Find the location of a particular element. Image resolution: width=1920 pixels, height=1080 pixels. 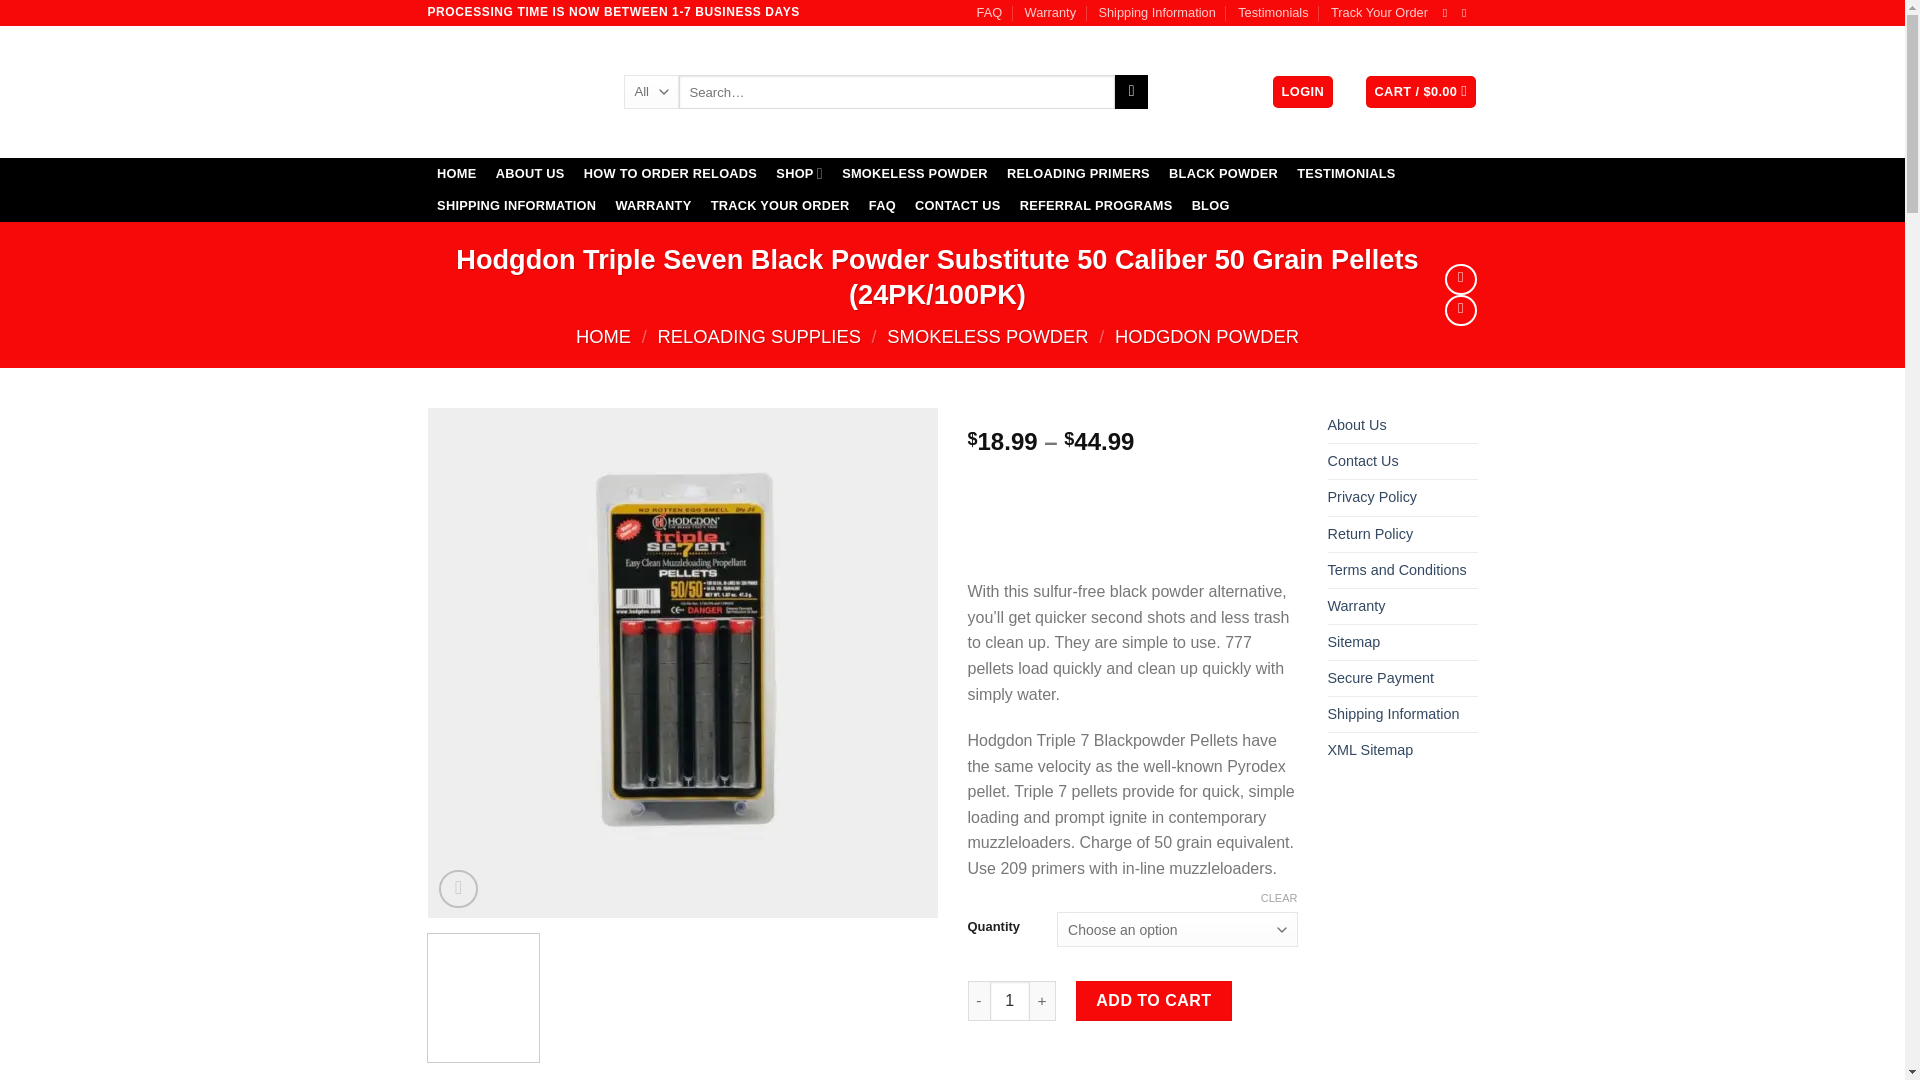

Shipping Information is located at coordinates (1156, 12).